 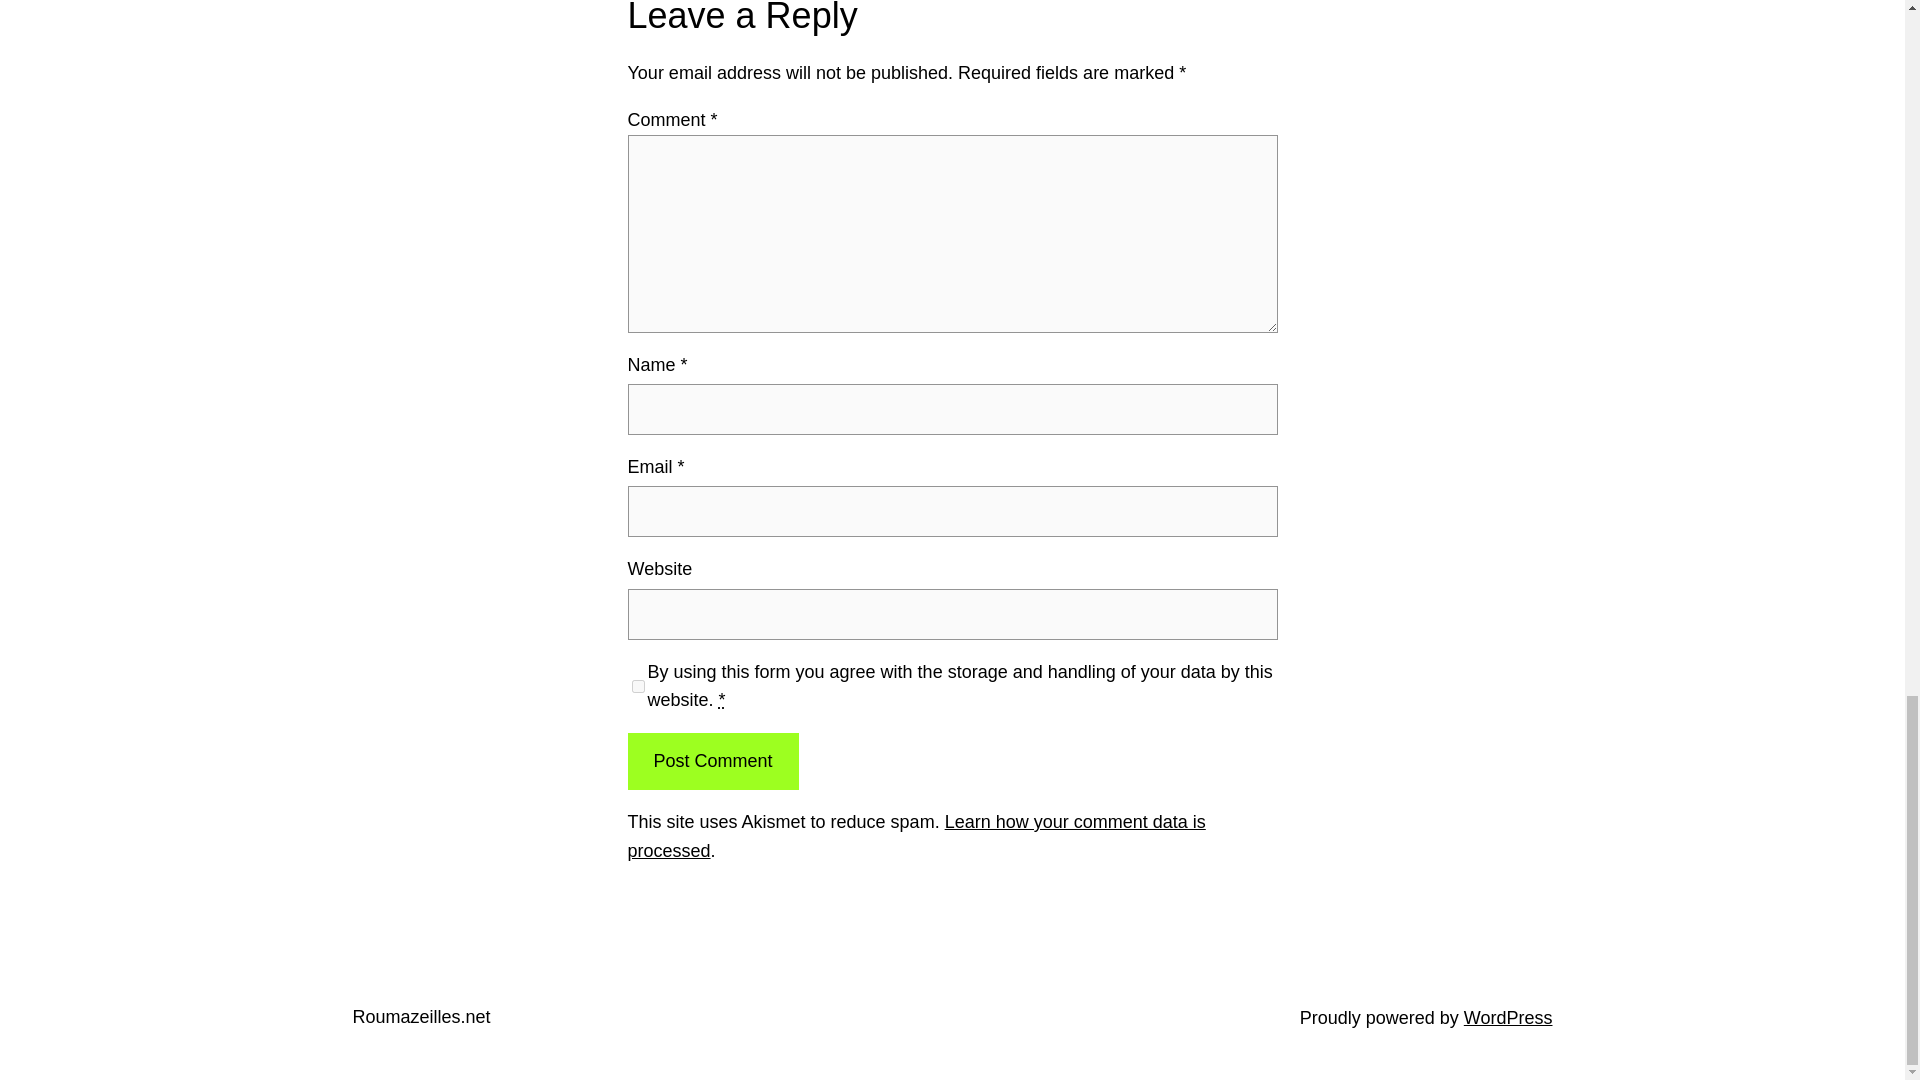 I want to click on Post Comment, so click(x=712, y=761).